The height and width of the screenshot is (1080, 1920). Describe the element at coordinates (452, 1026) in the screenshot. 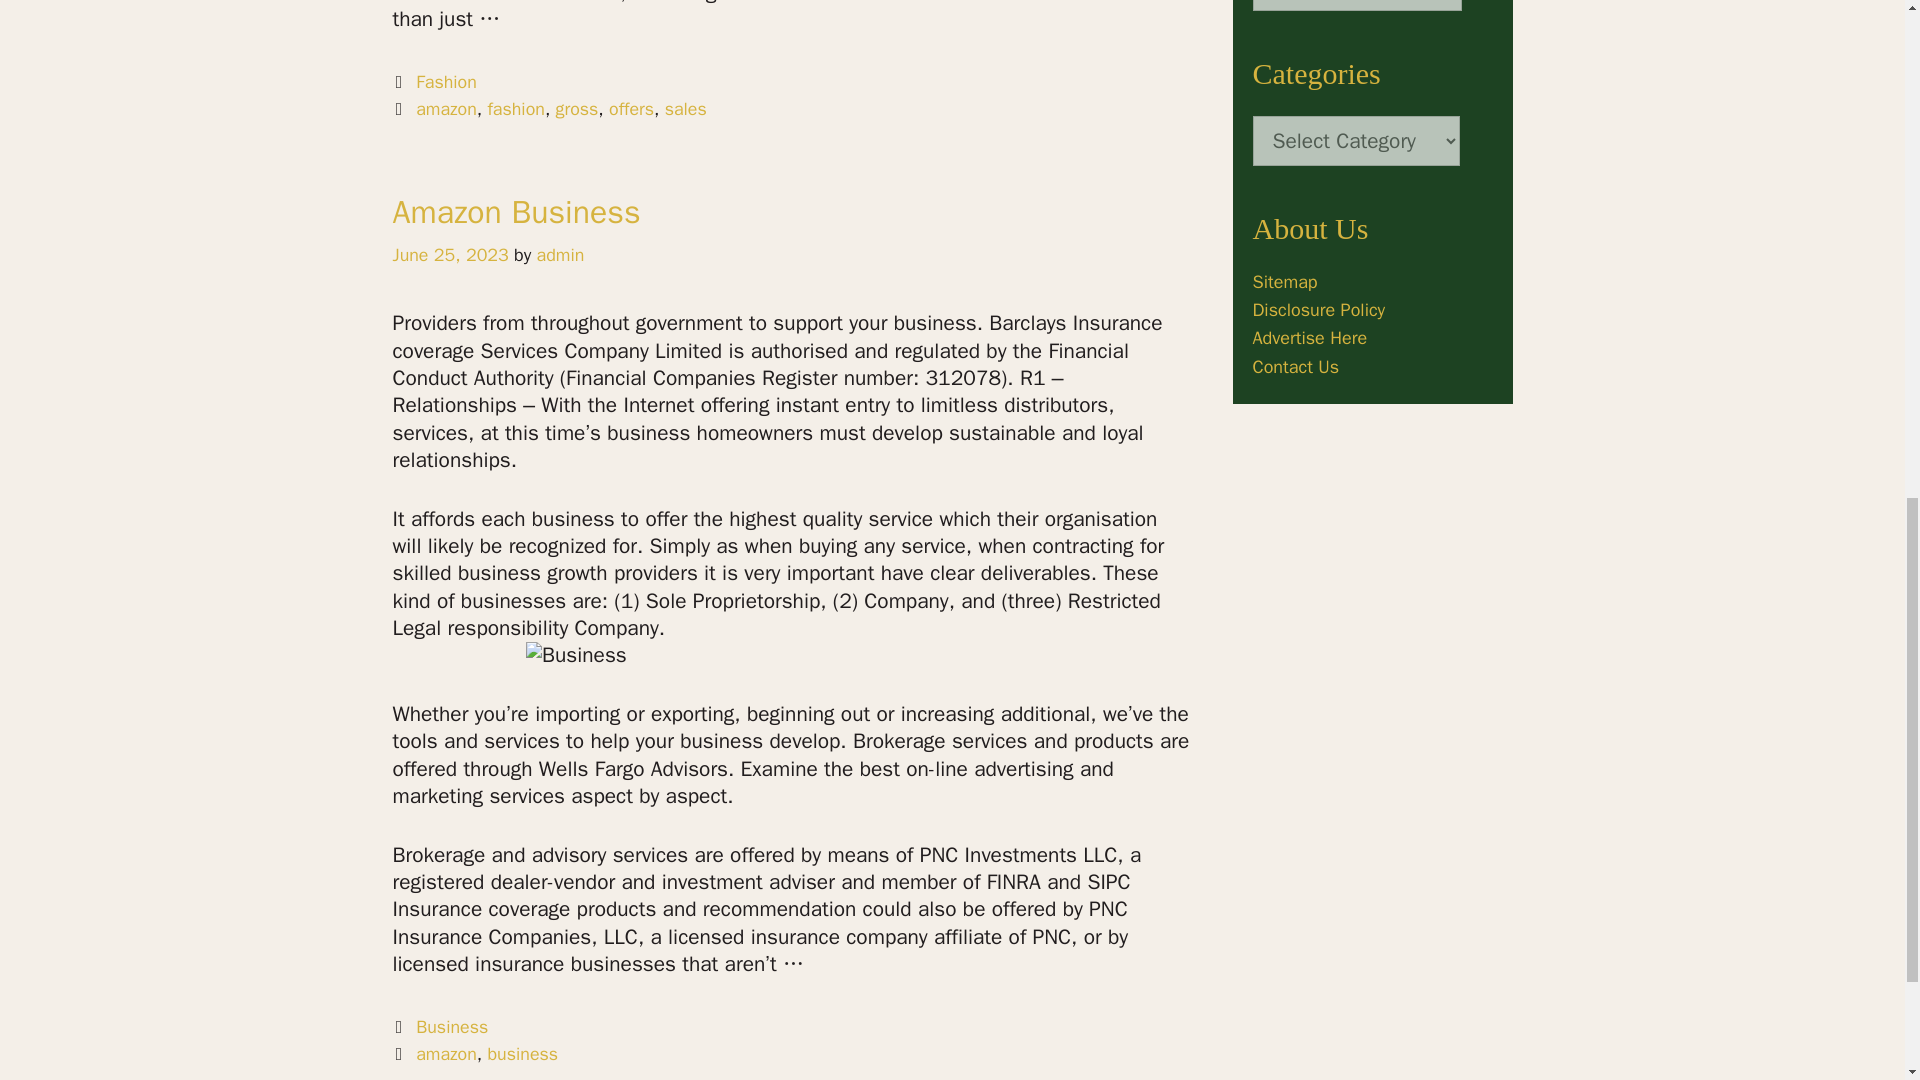

I see `Business` at that location.